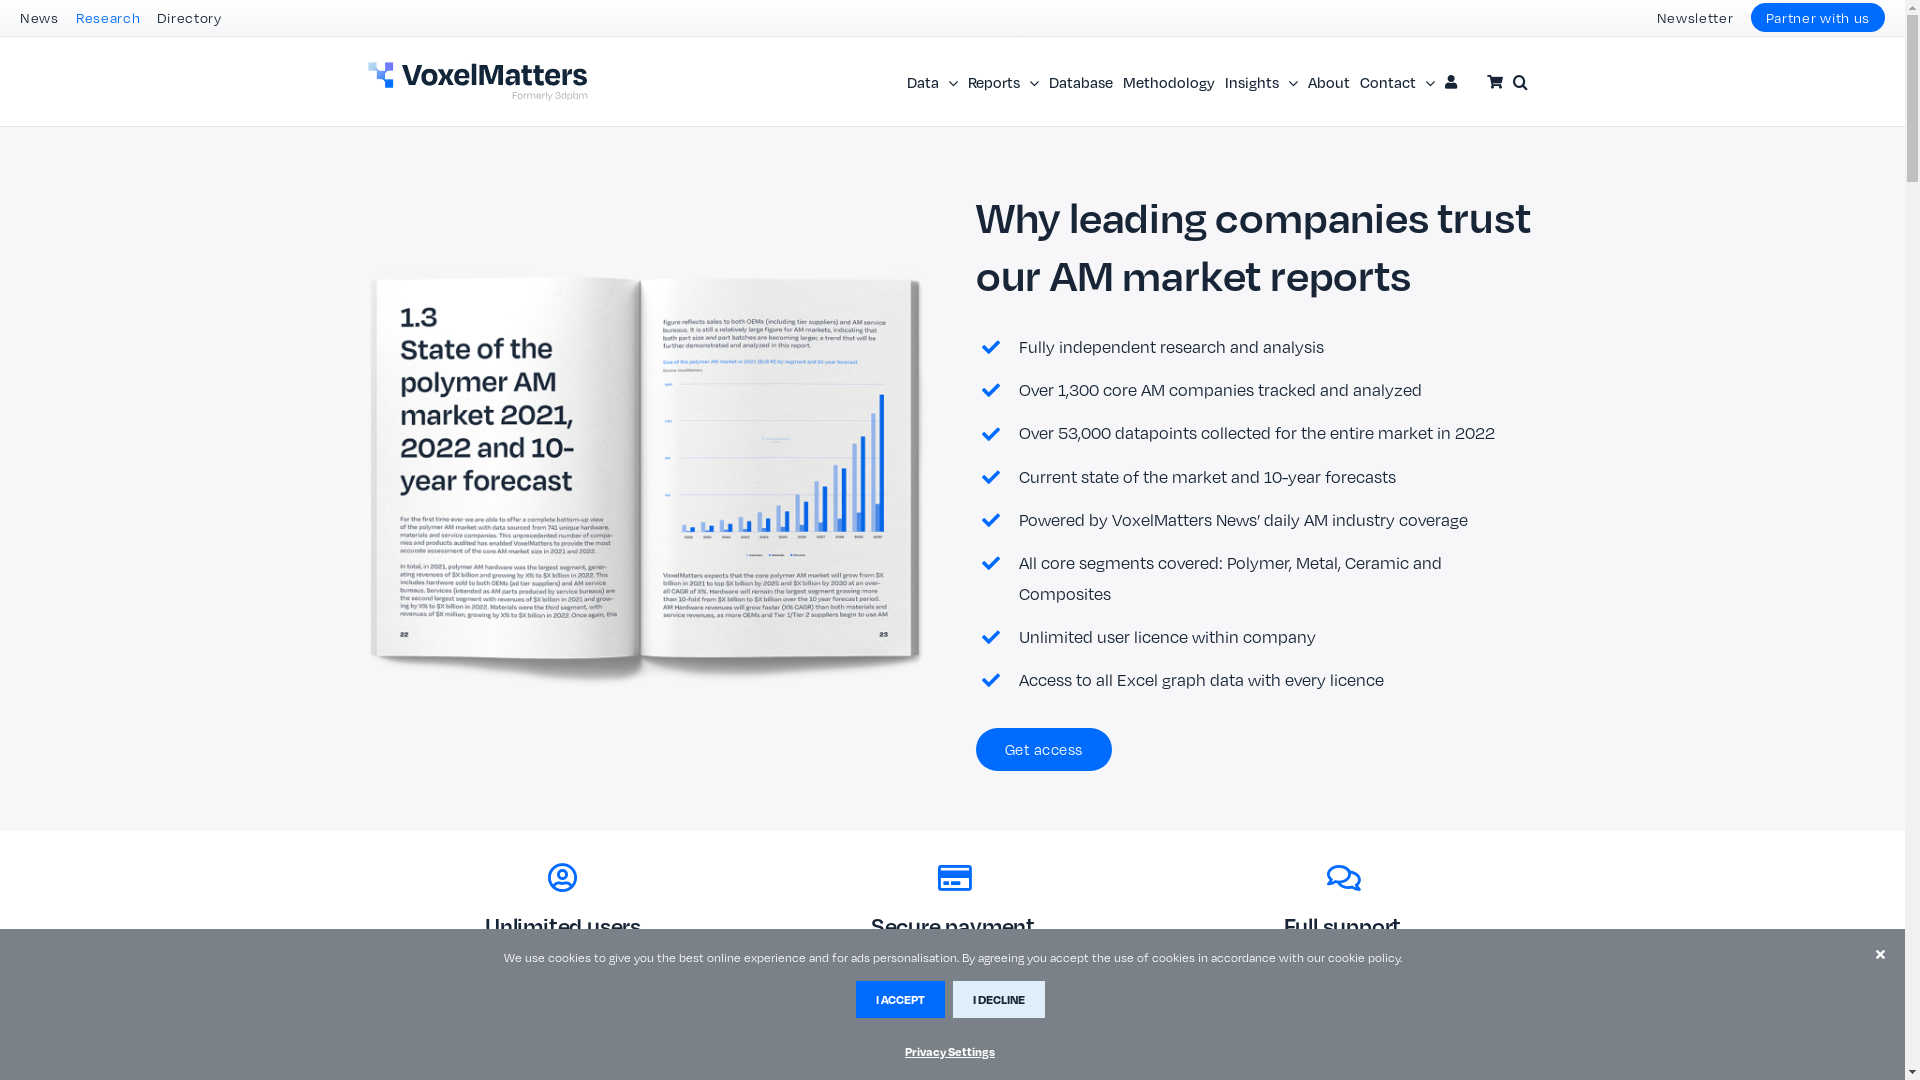 The image size is (1920, 1080). I want to click on News, so click(40, 18).